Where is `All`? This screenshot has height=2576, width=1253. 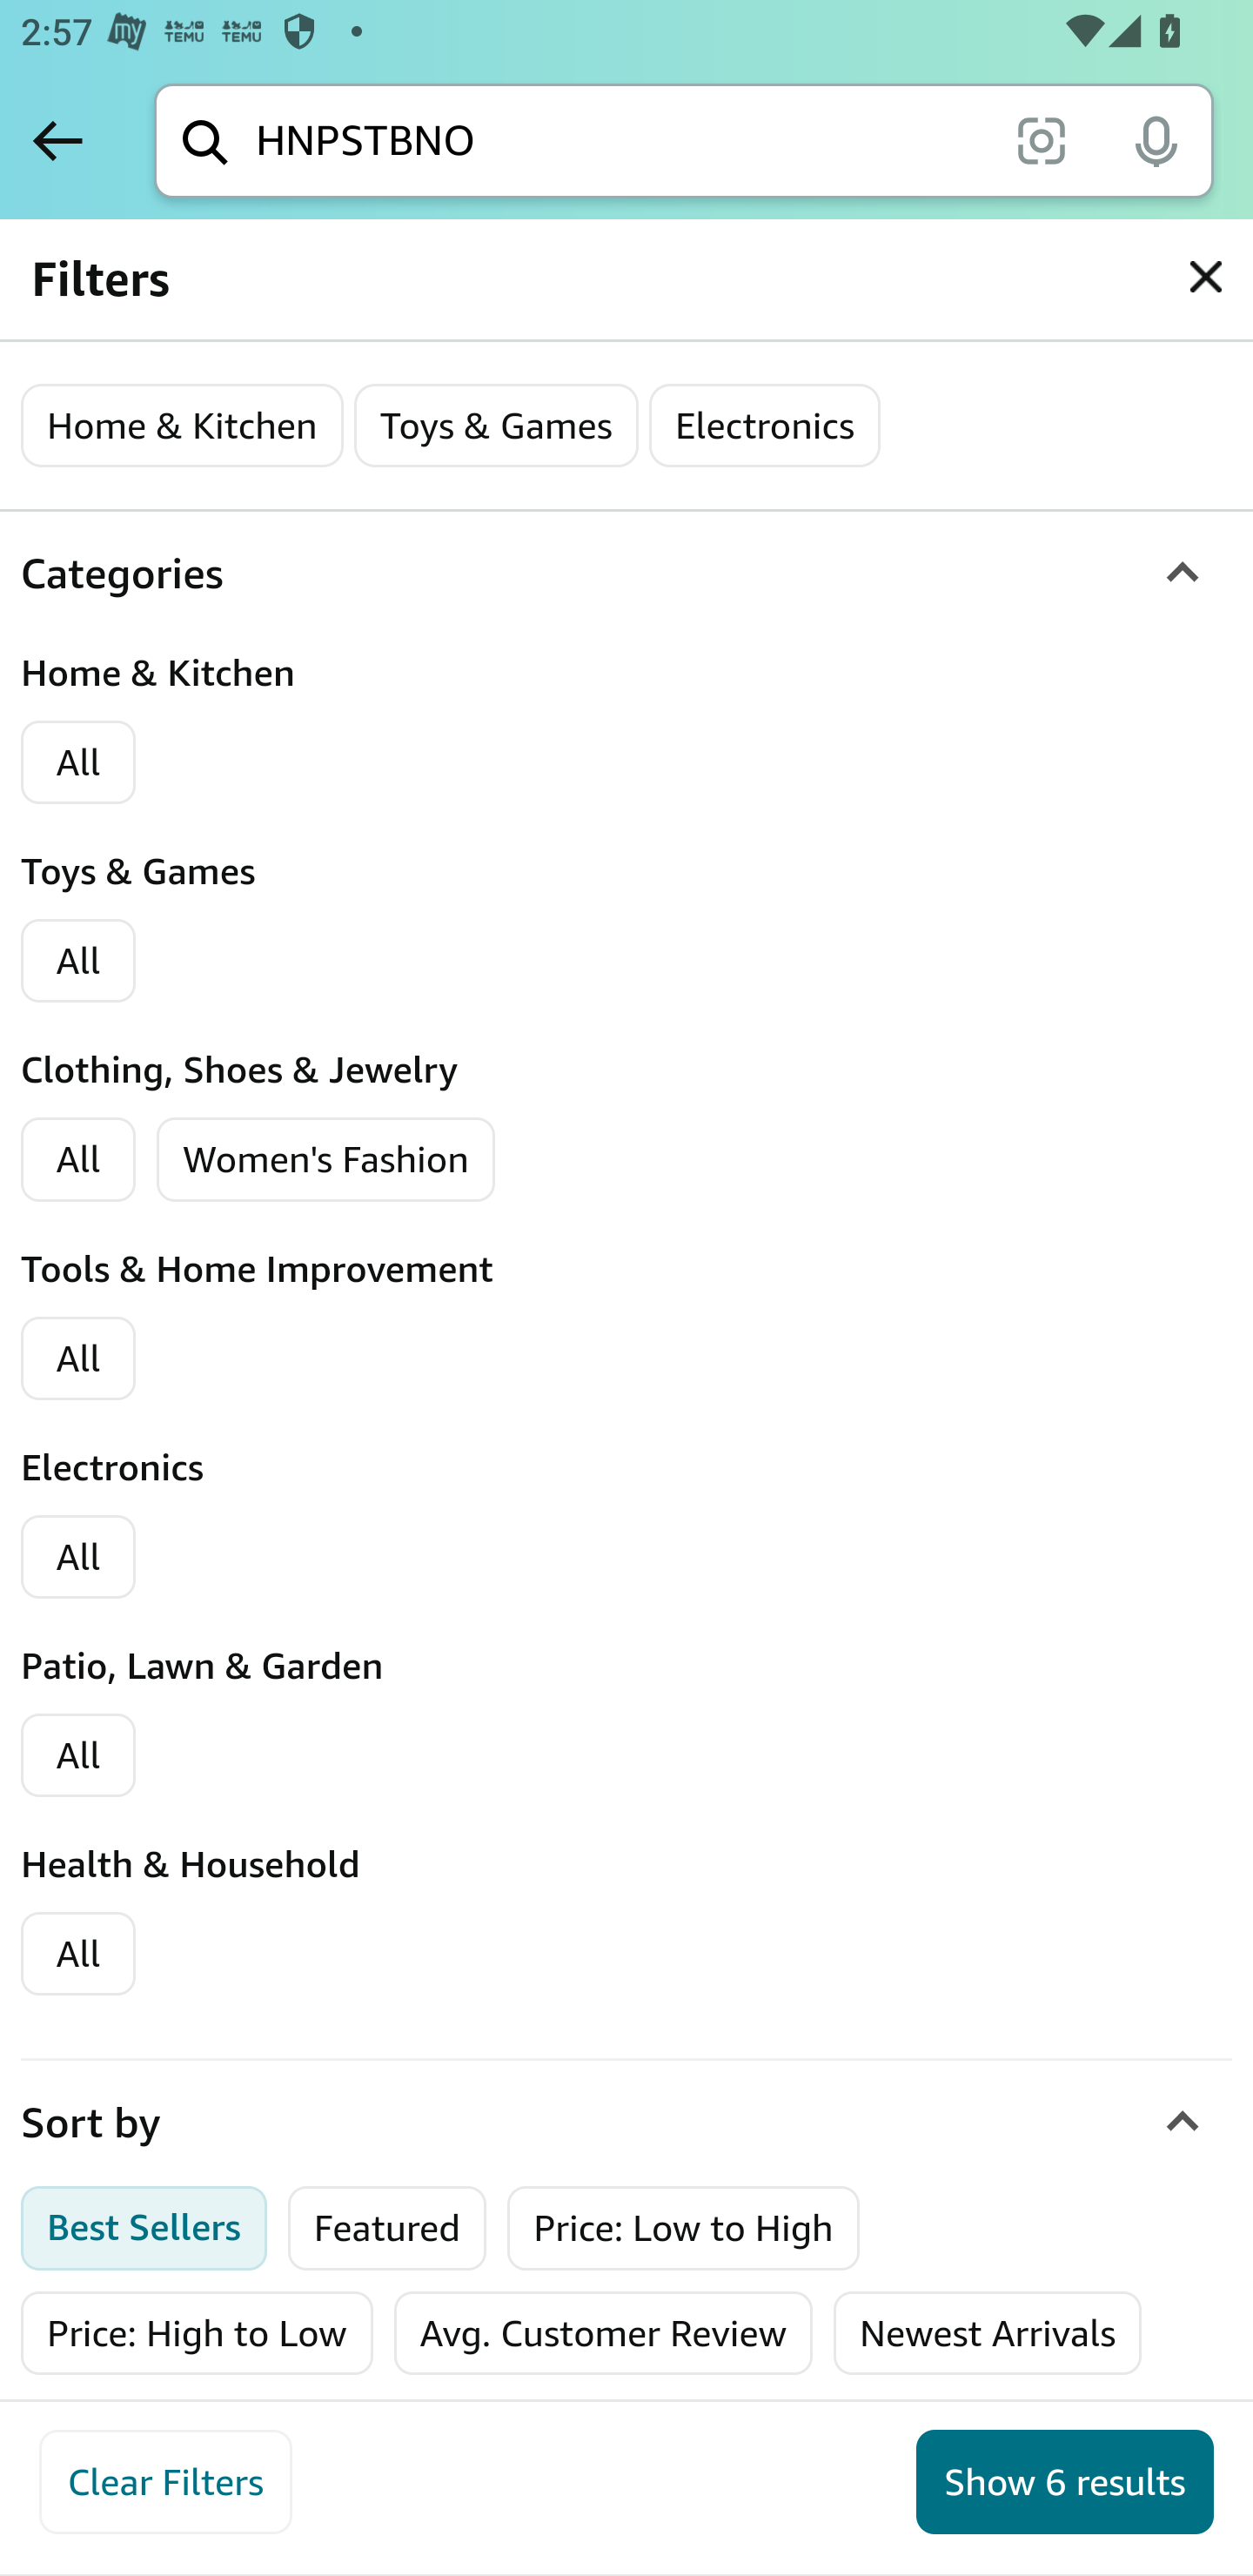 All is located at coordinates (78, 1557).